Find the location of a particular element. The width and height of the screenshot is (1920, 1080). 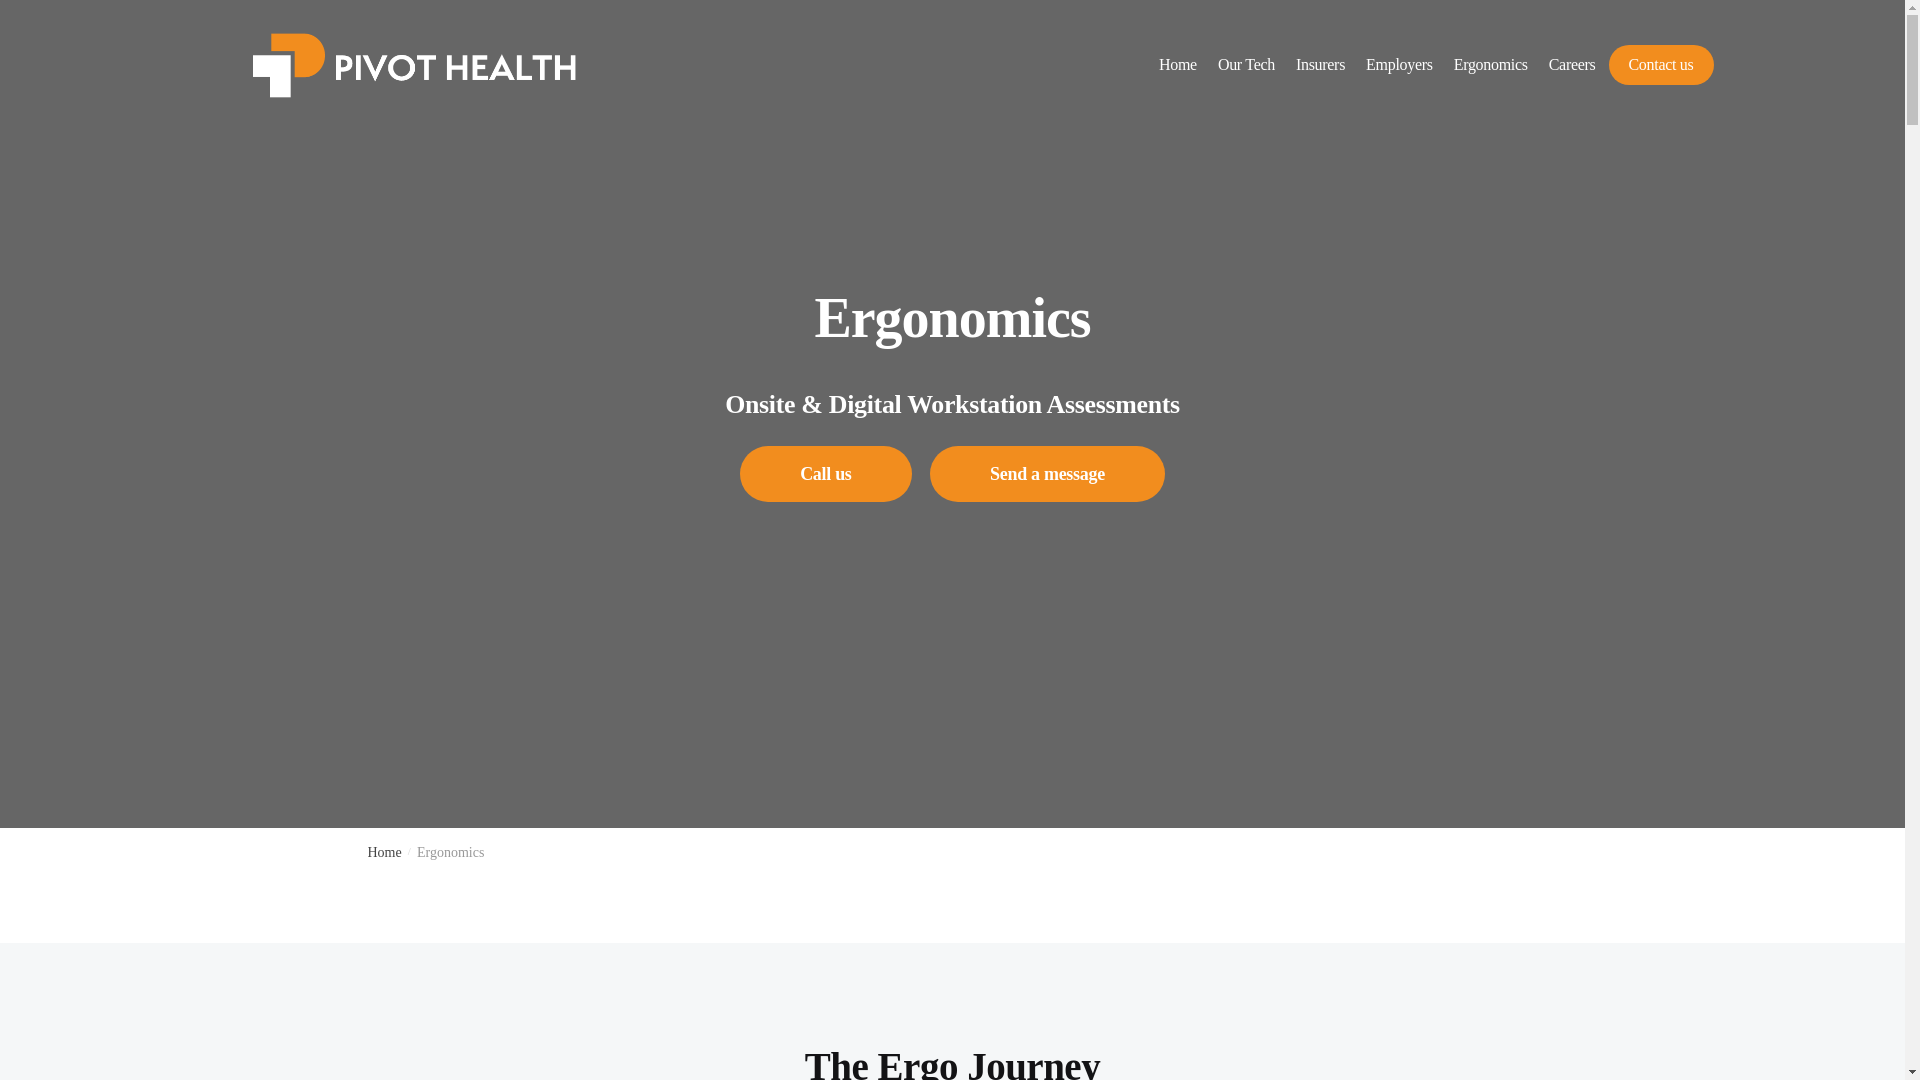

Home is located at coordinates (384, 852).